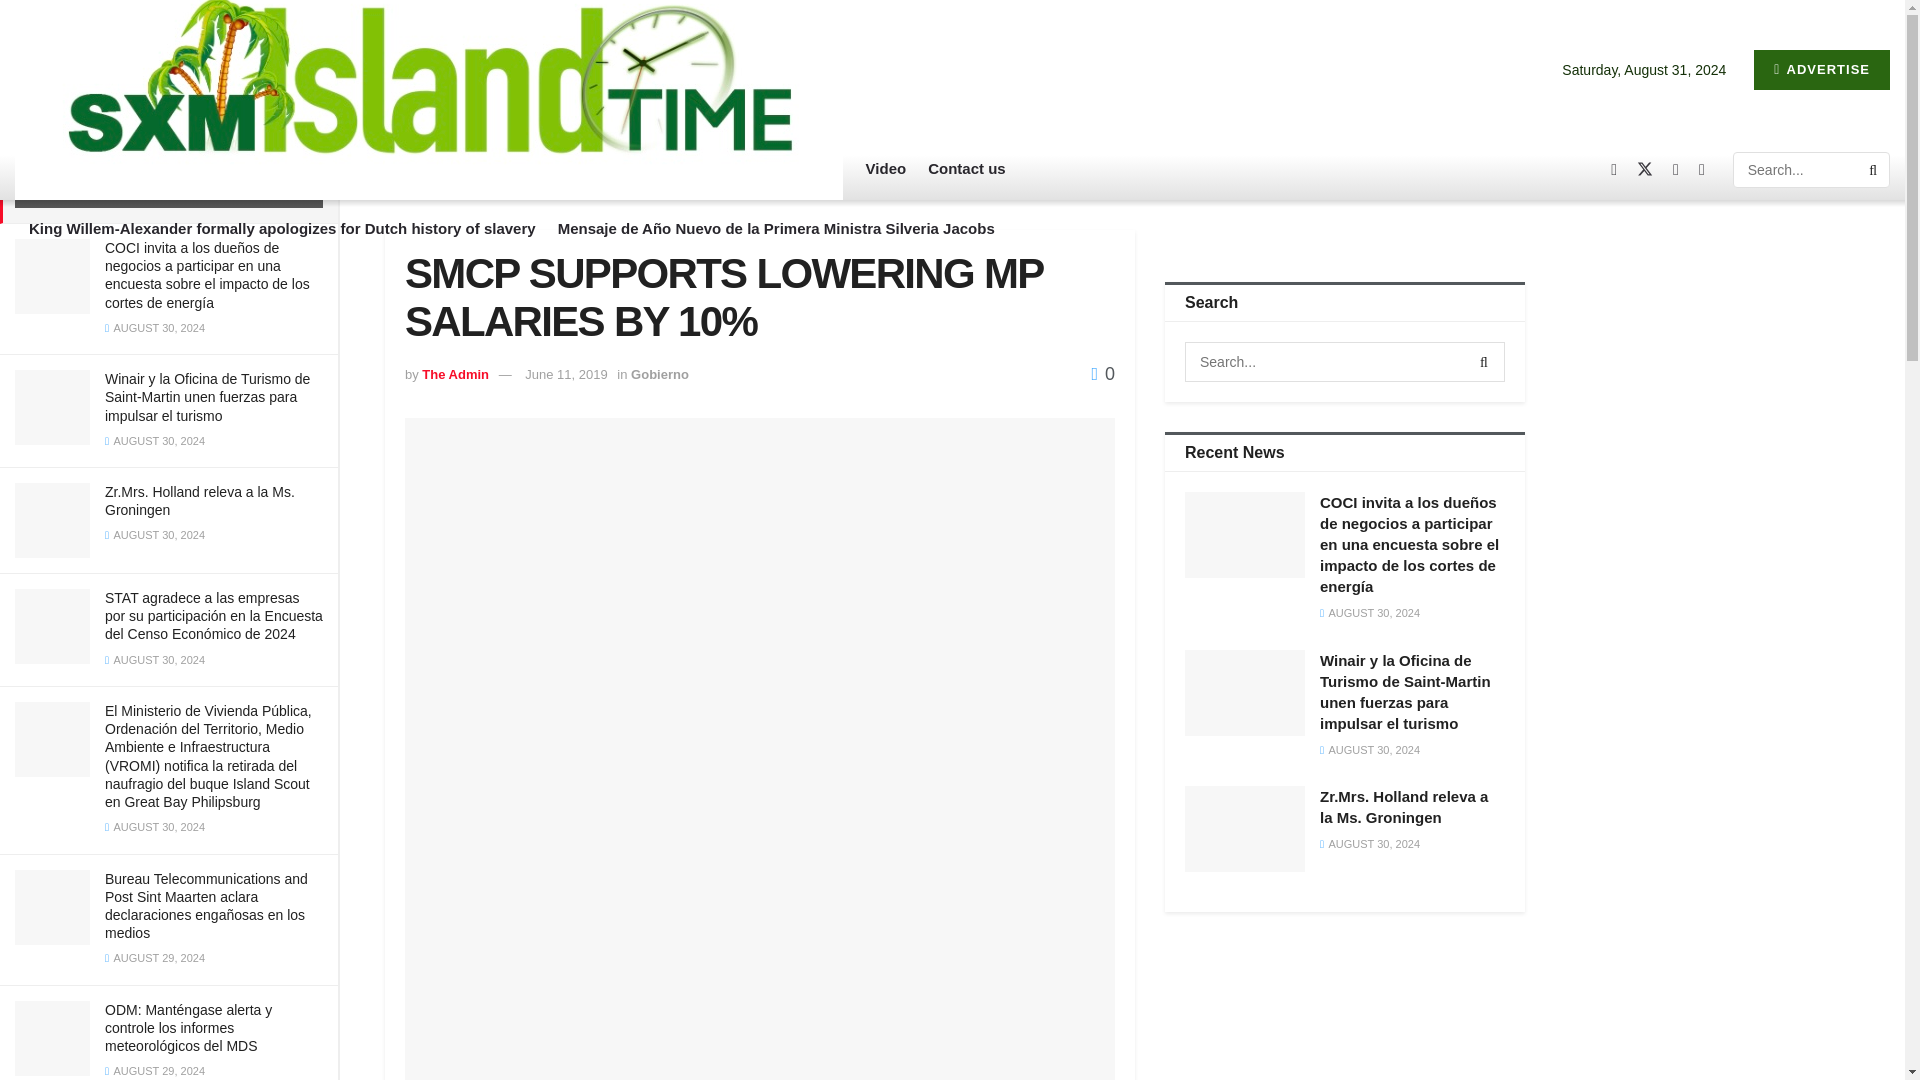 This screenshot has height=1080, width=1920. What do you see at coordinates (474, 168) in the screenshot?
I see `Imagen den dia` at bounding box center [474, 168].